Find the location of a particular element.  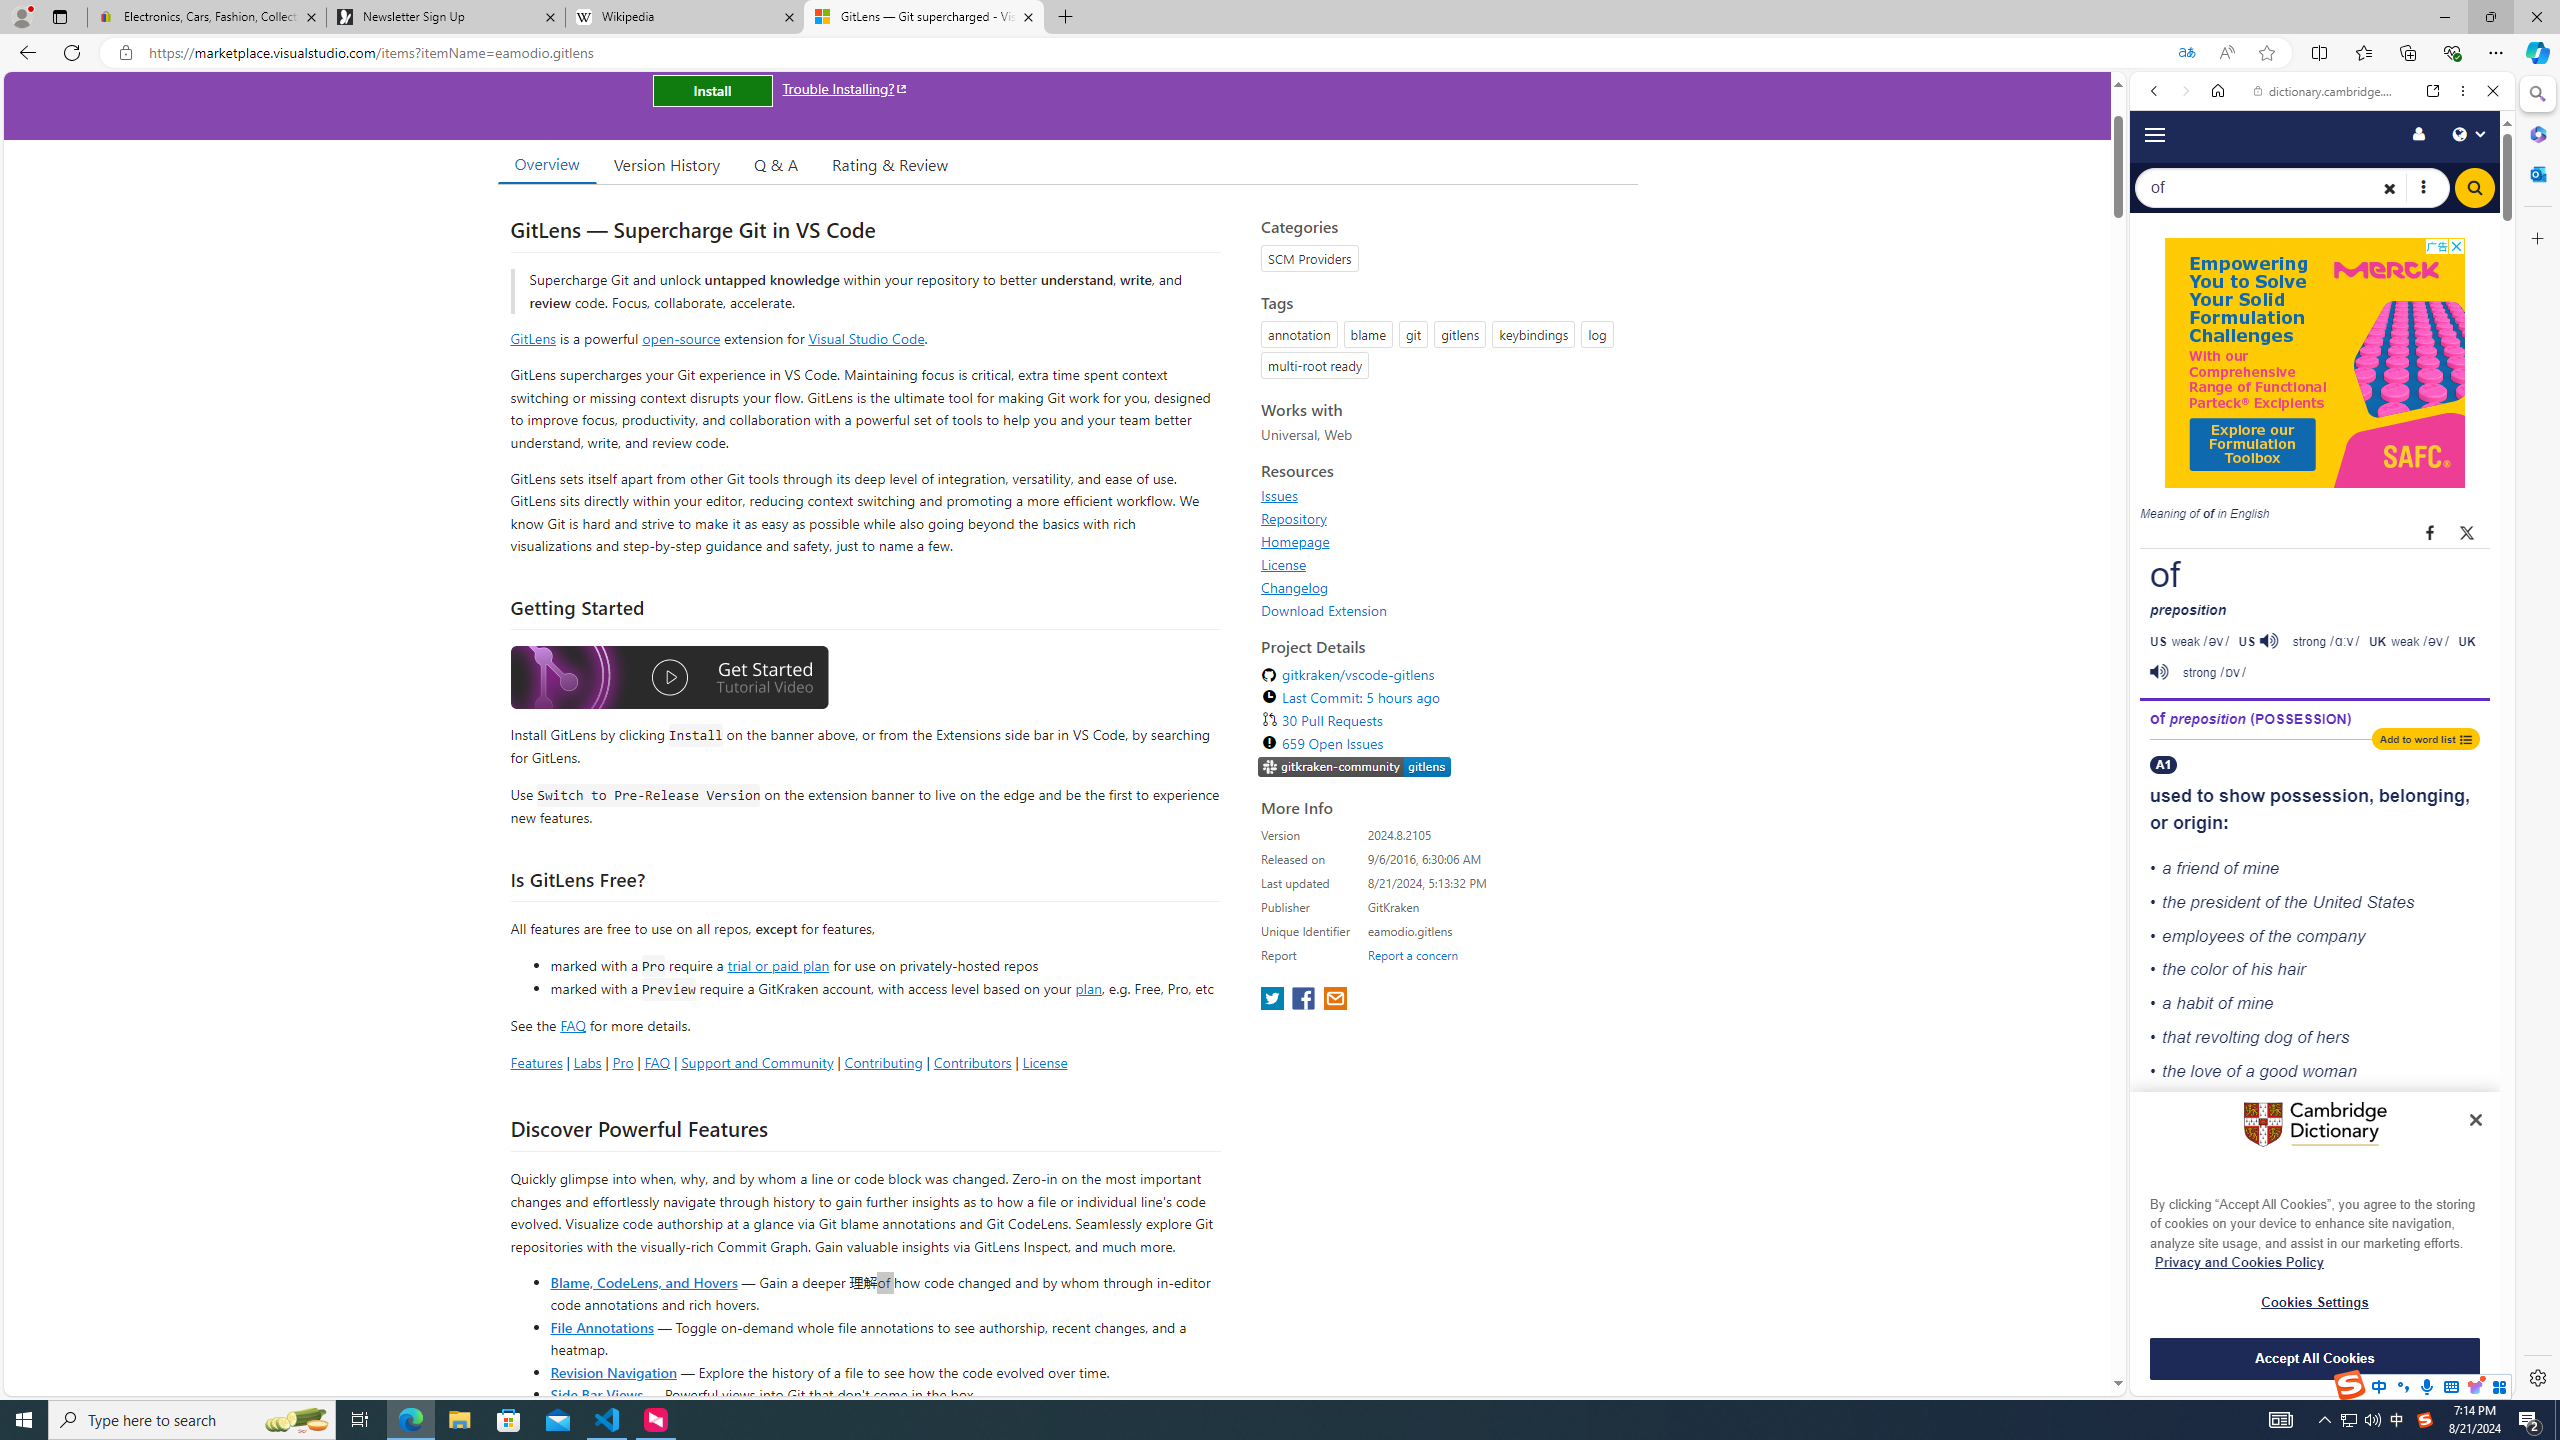

name is located at coordinates (2292, 1326).